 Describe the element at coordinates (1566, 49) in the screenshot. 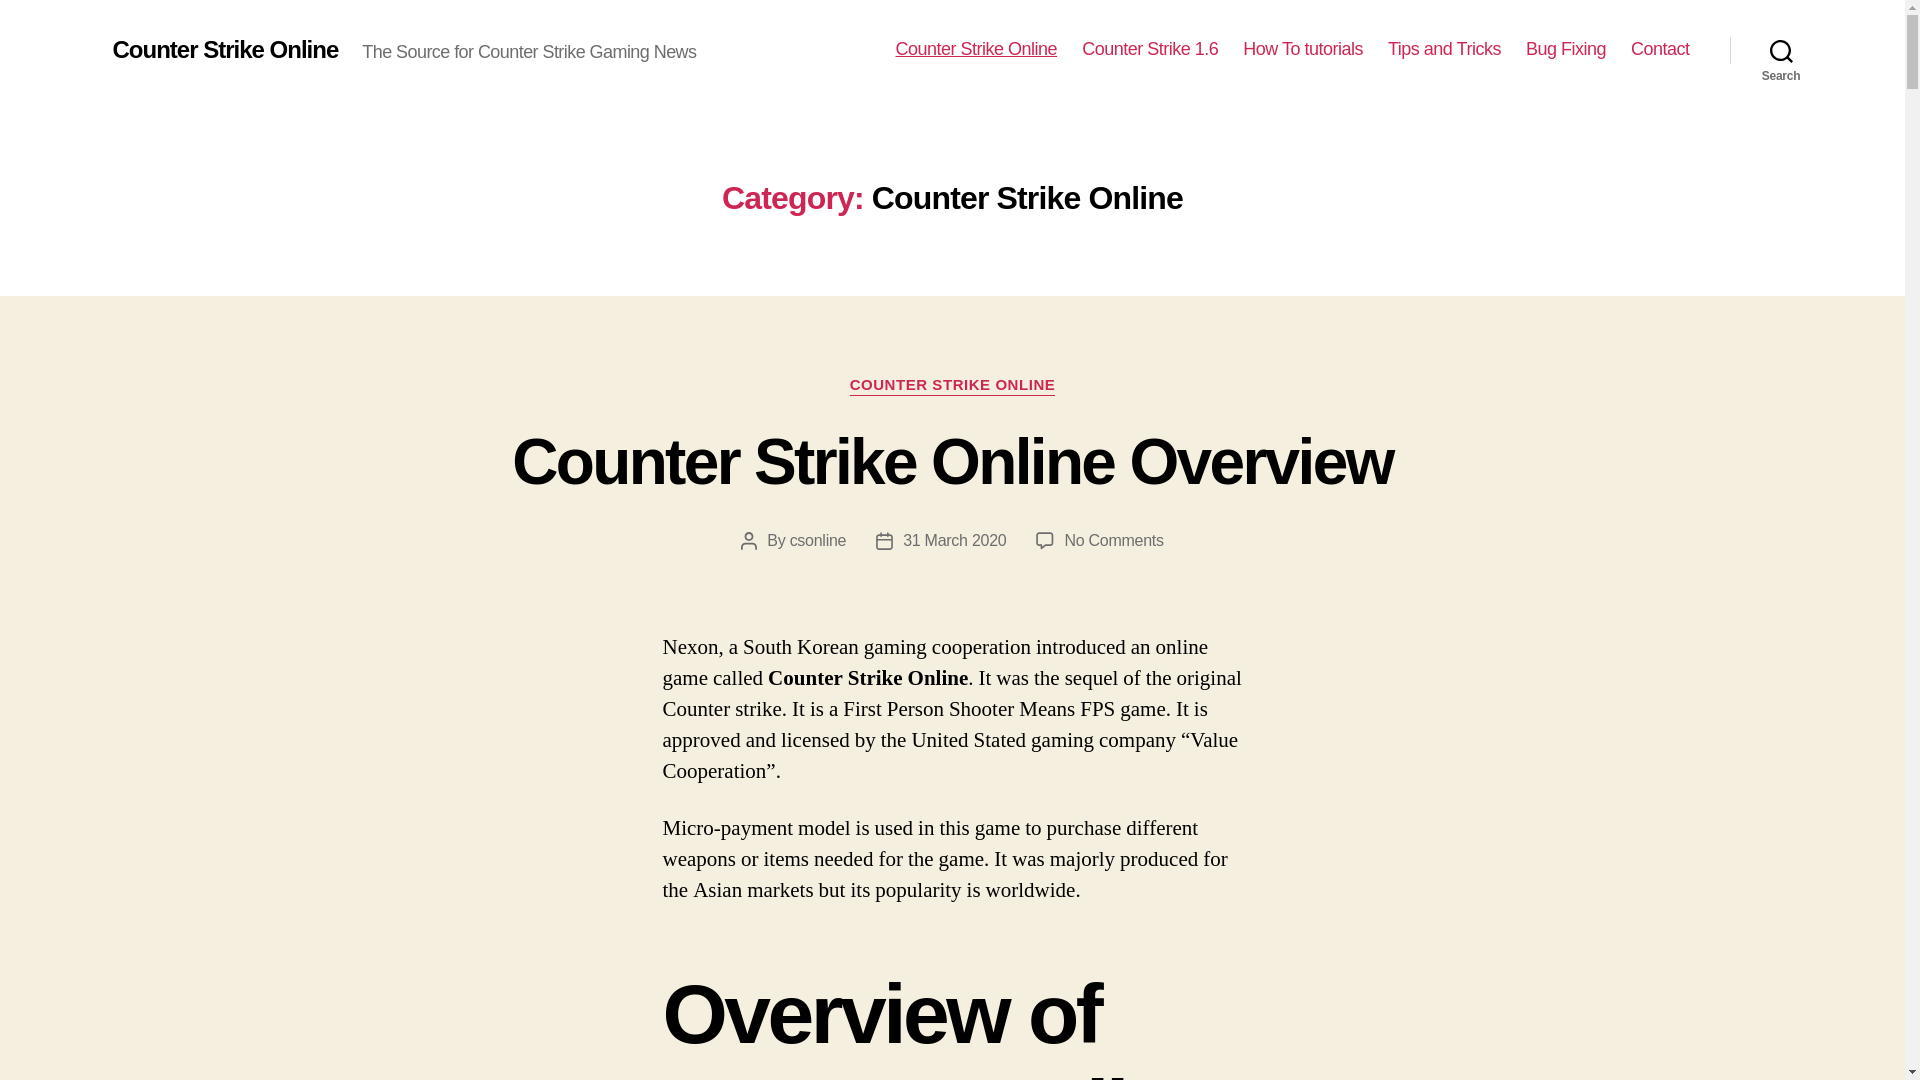

I see `Bug Fixing` at that location.